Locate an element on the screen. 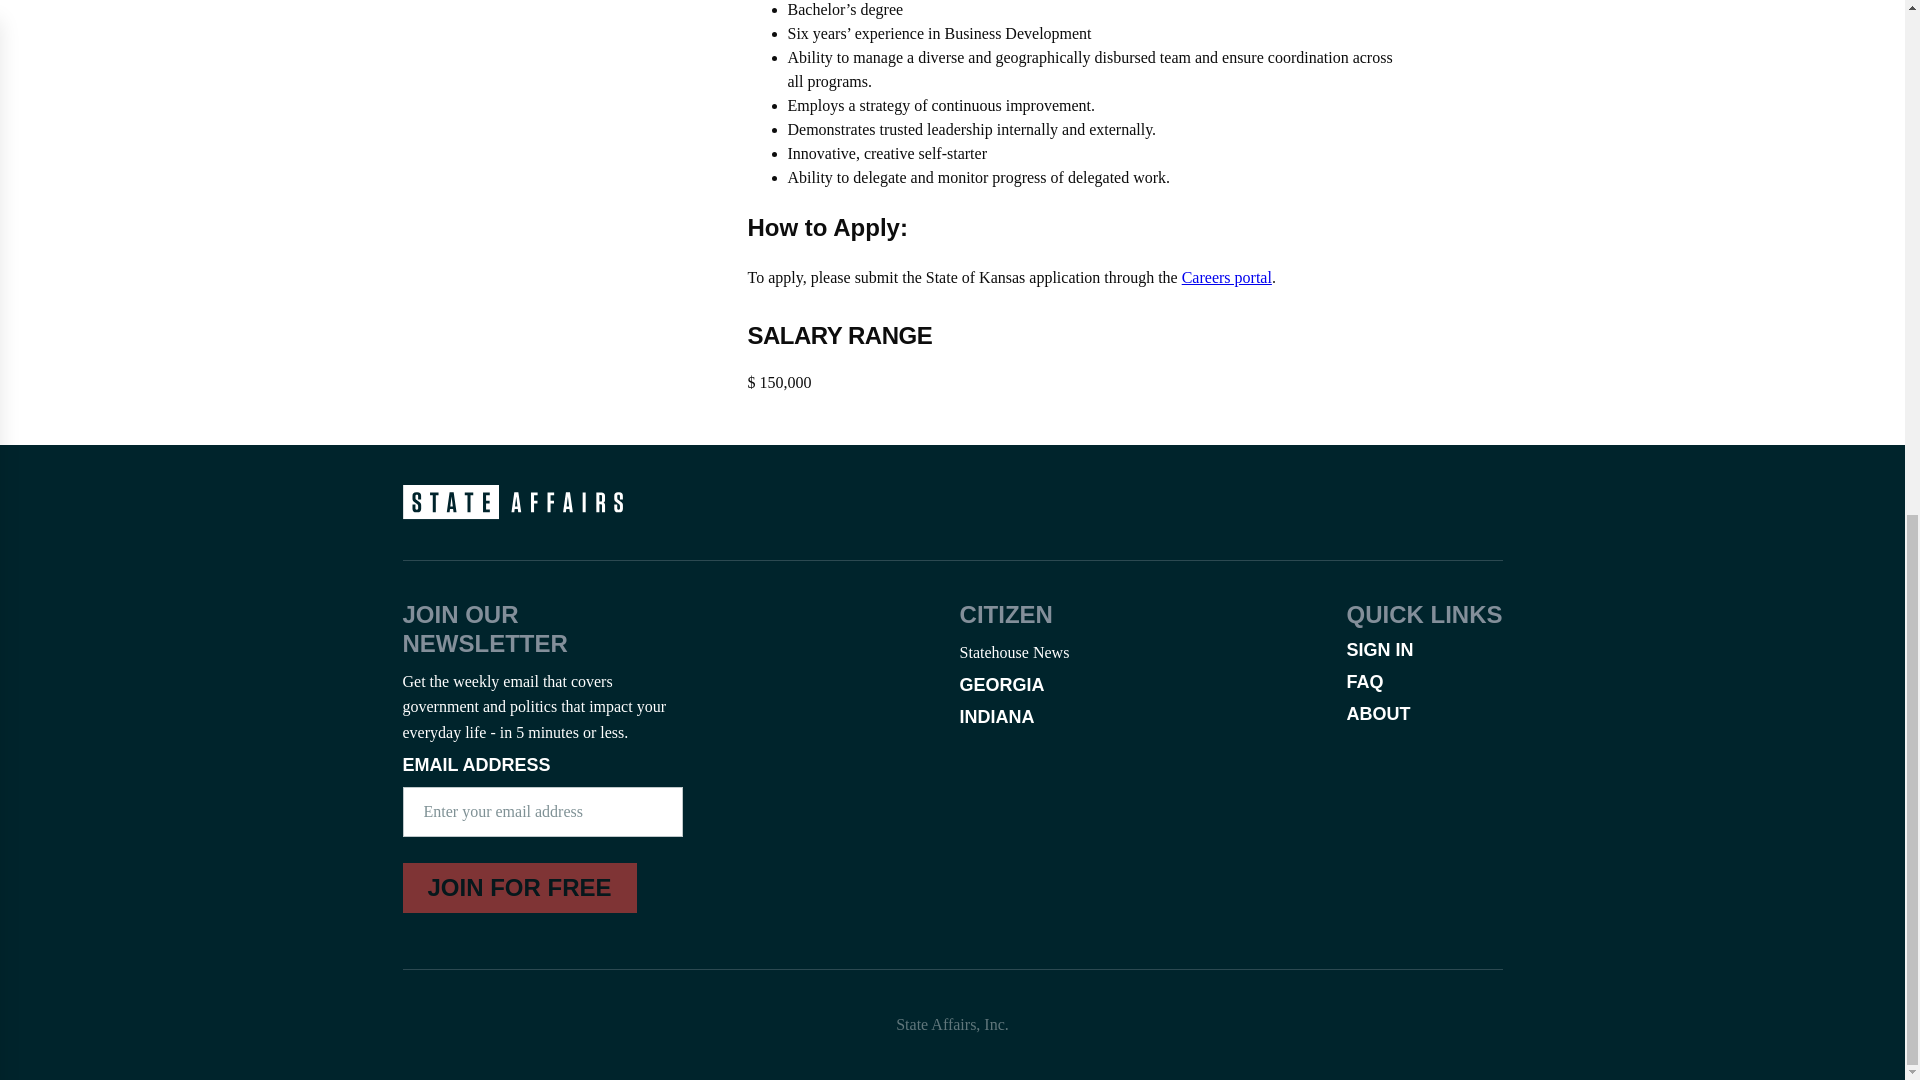 The width and height of the screenshot is (1920, 1080). Sign In is located at coordinates (1379, 650).